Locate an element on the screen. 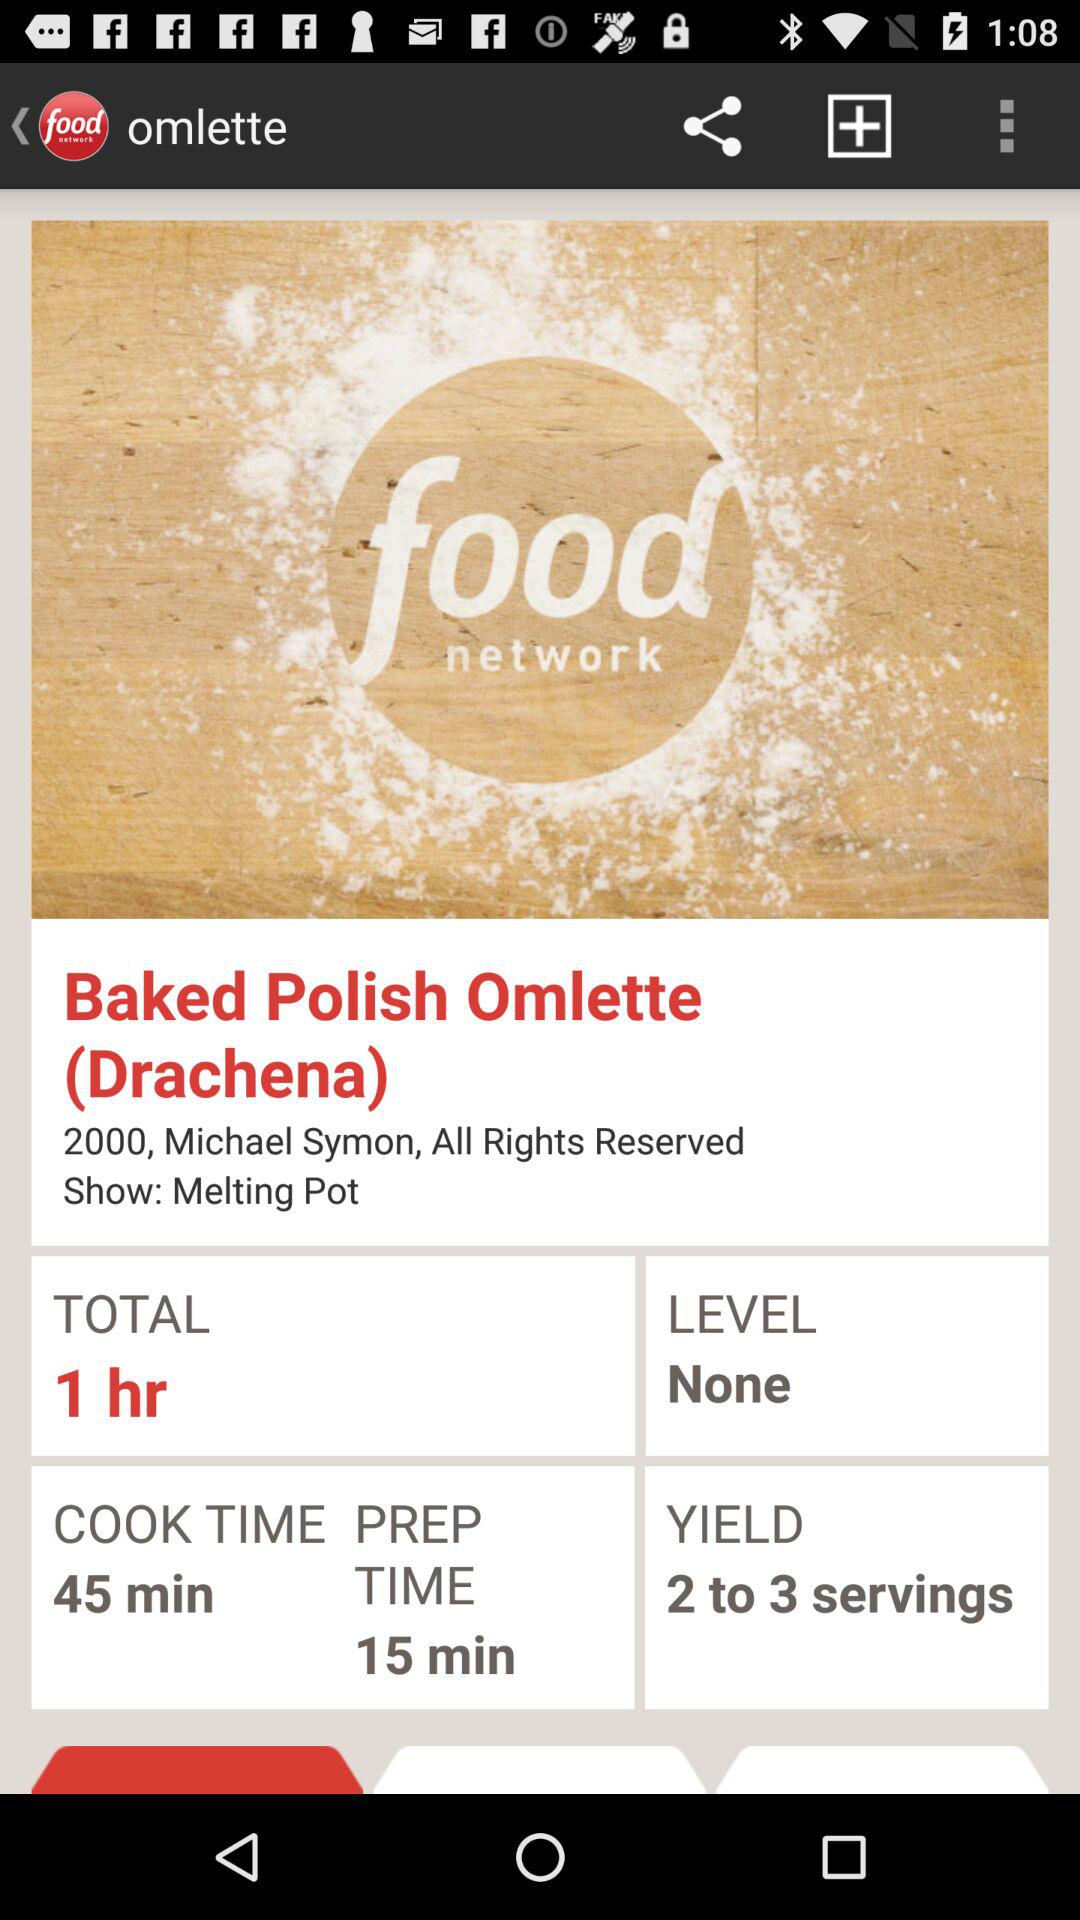 The image size is (1080, 1920). click item to the right of the recipe is located at coordinates (882, 1770).